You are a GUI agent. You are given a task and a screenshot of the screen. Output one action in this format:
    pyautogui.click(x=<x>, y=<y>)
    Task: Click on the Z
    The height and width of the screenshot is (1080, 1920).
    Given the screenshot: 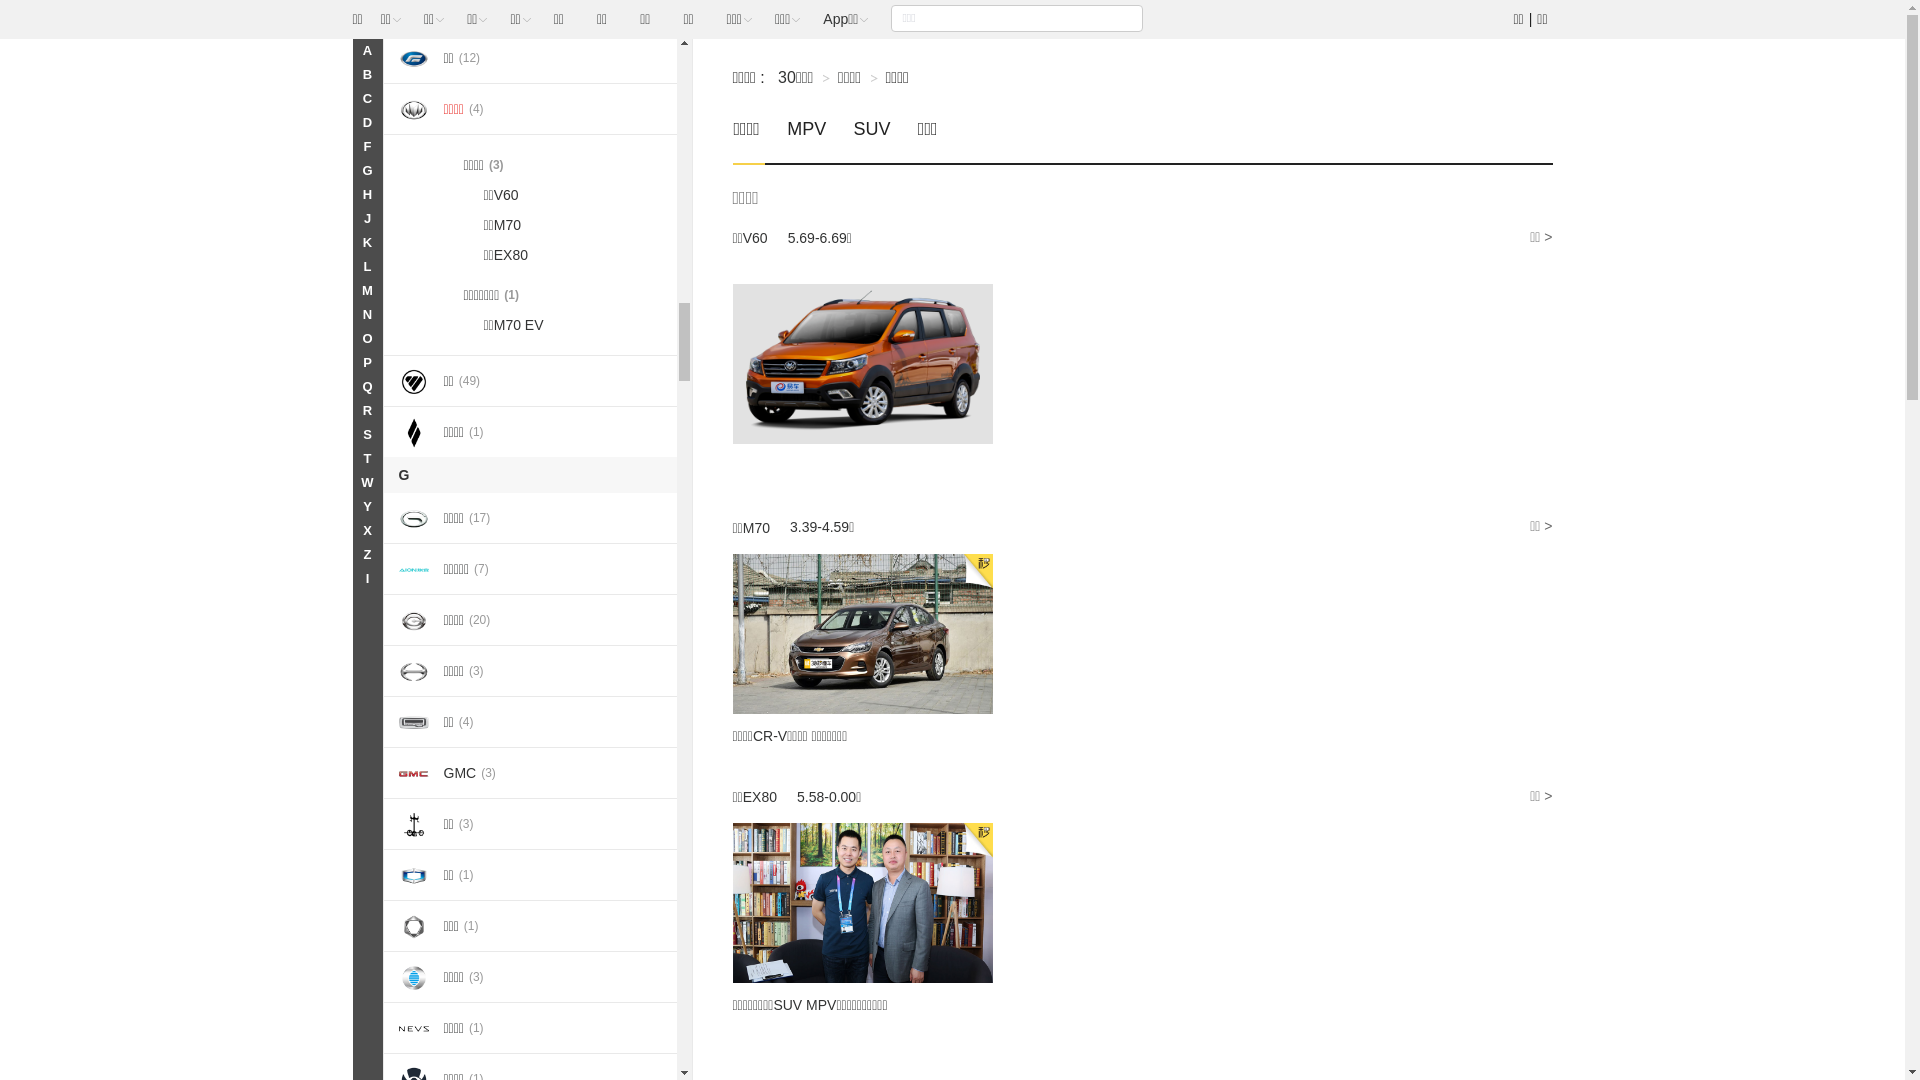 What is the action you would take?
    pyautogui.click(x=367, y=555)
    